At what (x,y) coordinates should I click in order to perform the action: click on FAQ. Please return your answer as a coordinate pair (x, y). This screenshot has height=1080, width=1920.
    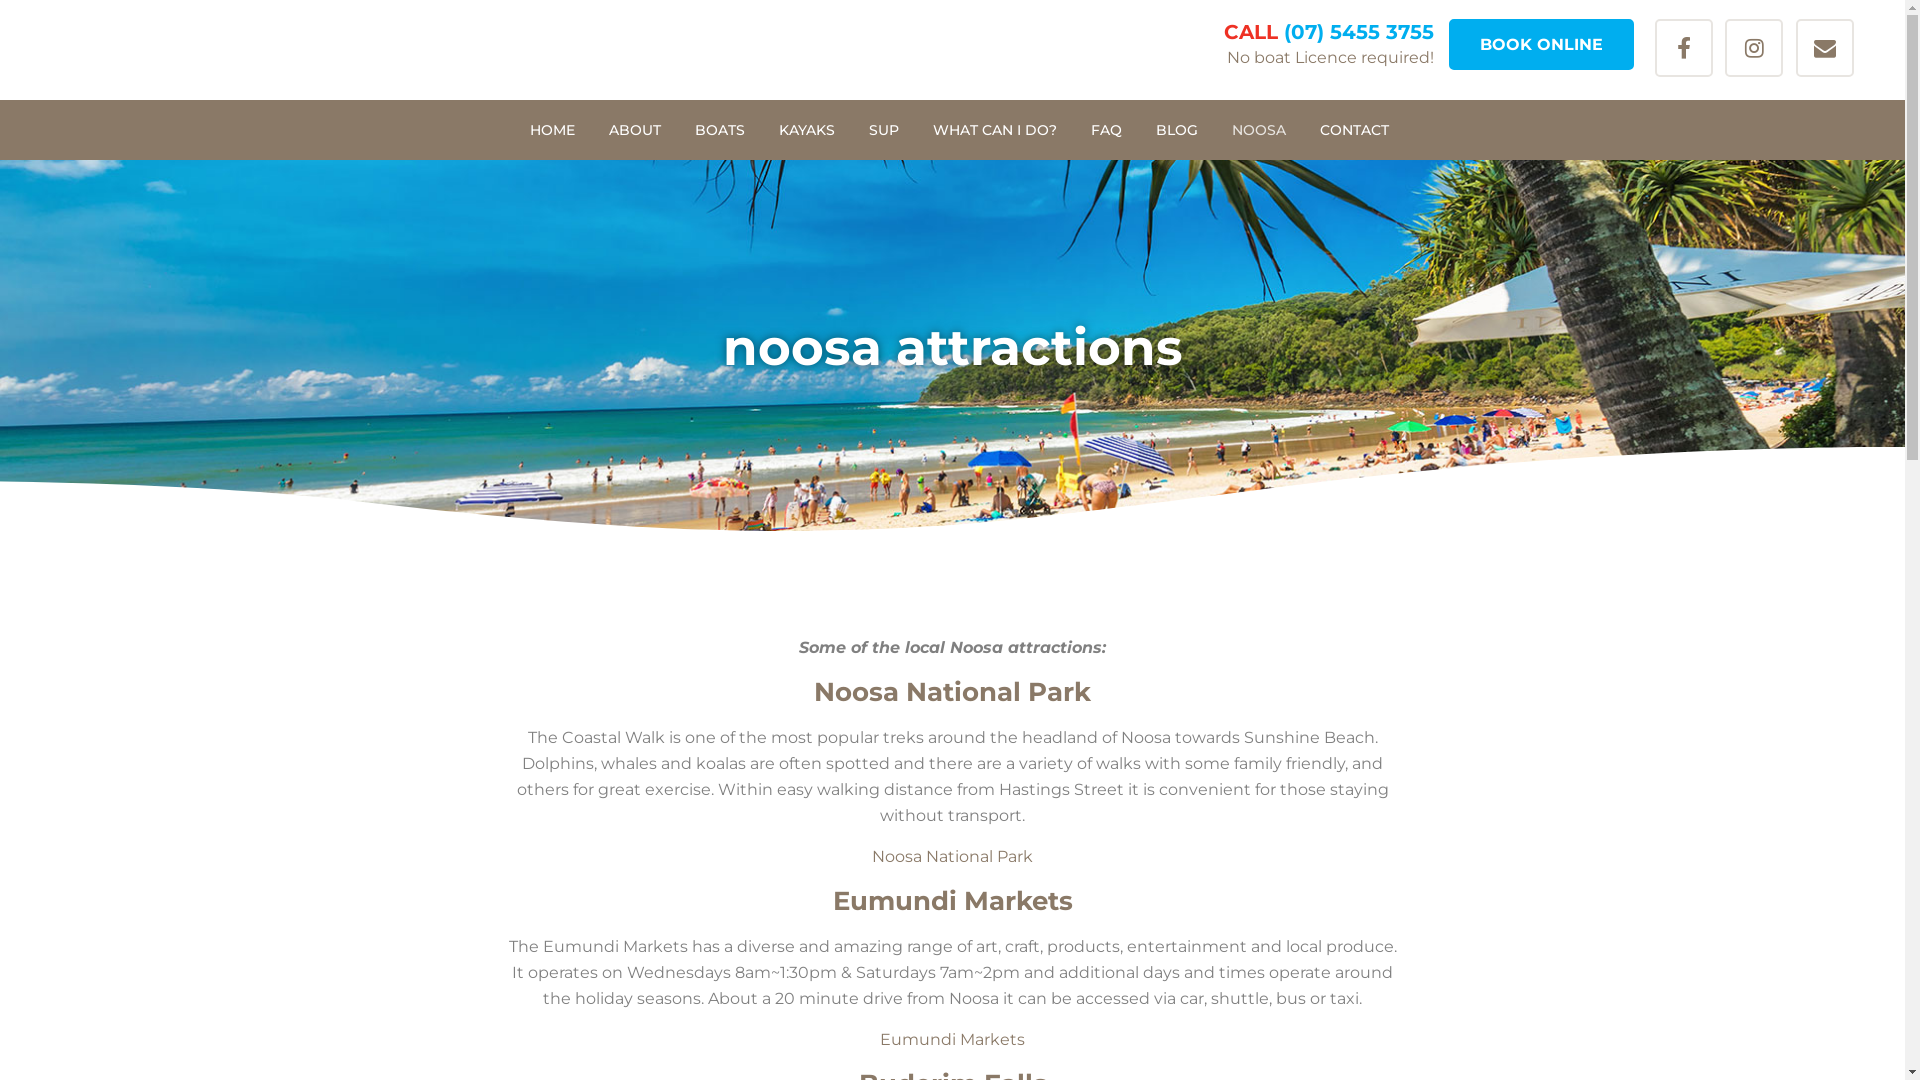
    Looking at the image, I should click on (1106, 130).